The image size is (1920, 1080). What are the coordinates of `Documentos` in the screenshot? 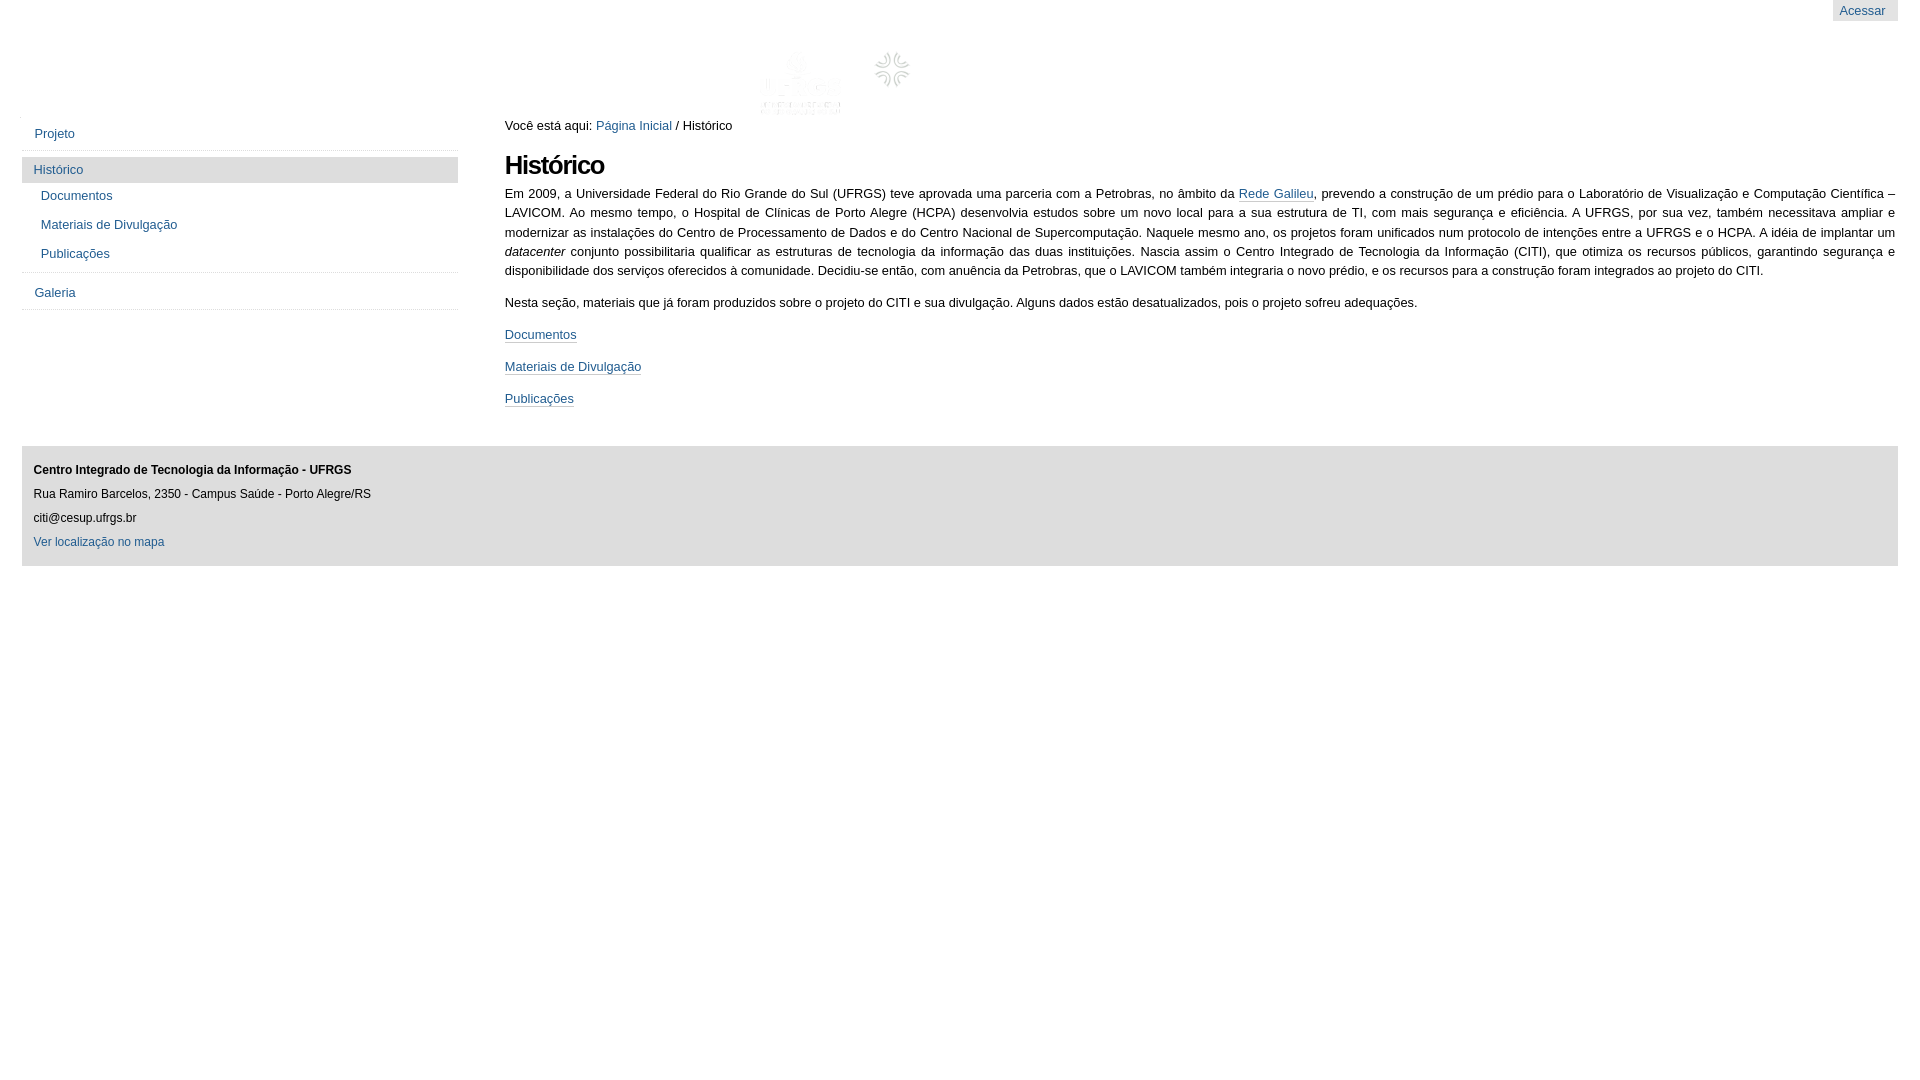 It's located at (244, 196).